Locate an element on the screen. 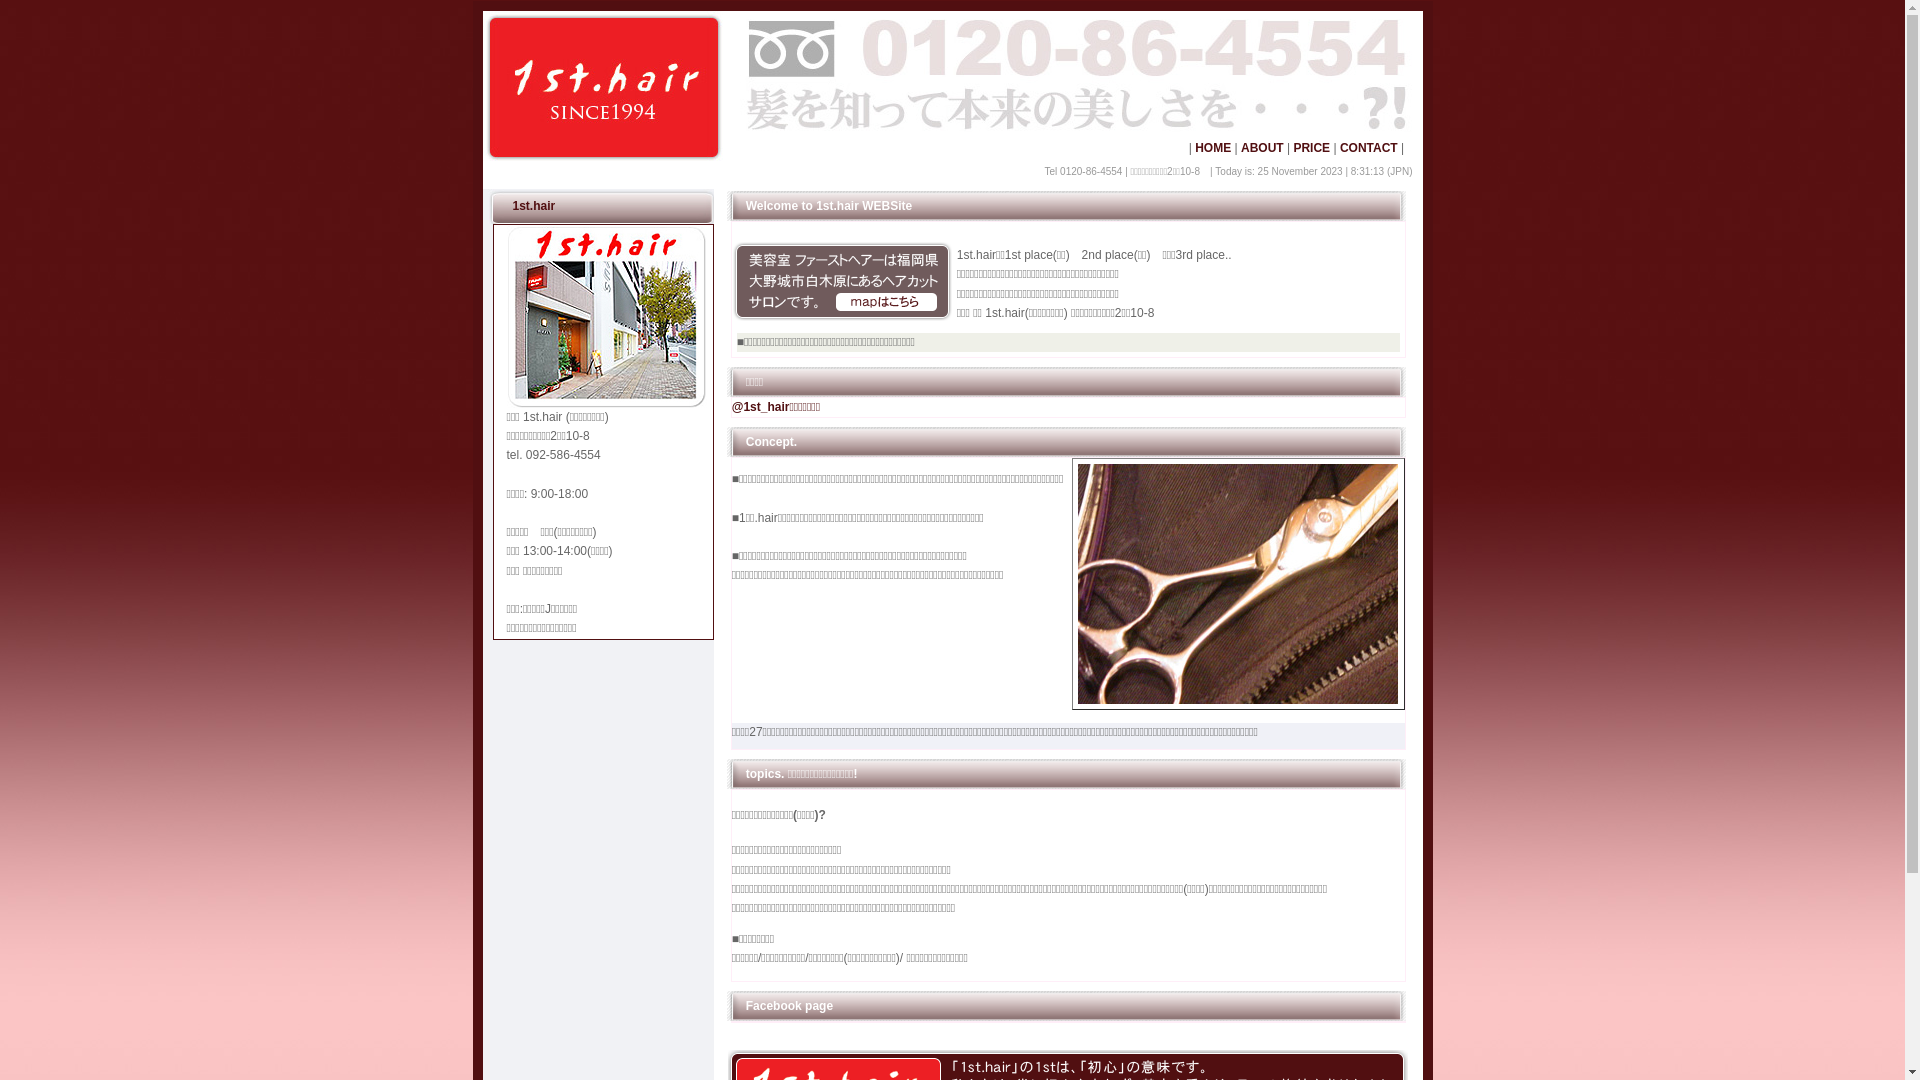 Image resolution: width=1920 pixels, height=1080 pixels. ABOUT is located at coordinates (1262, 148).